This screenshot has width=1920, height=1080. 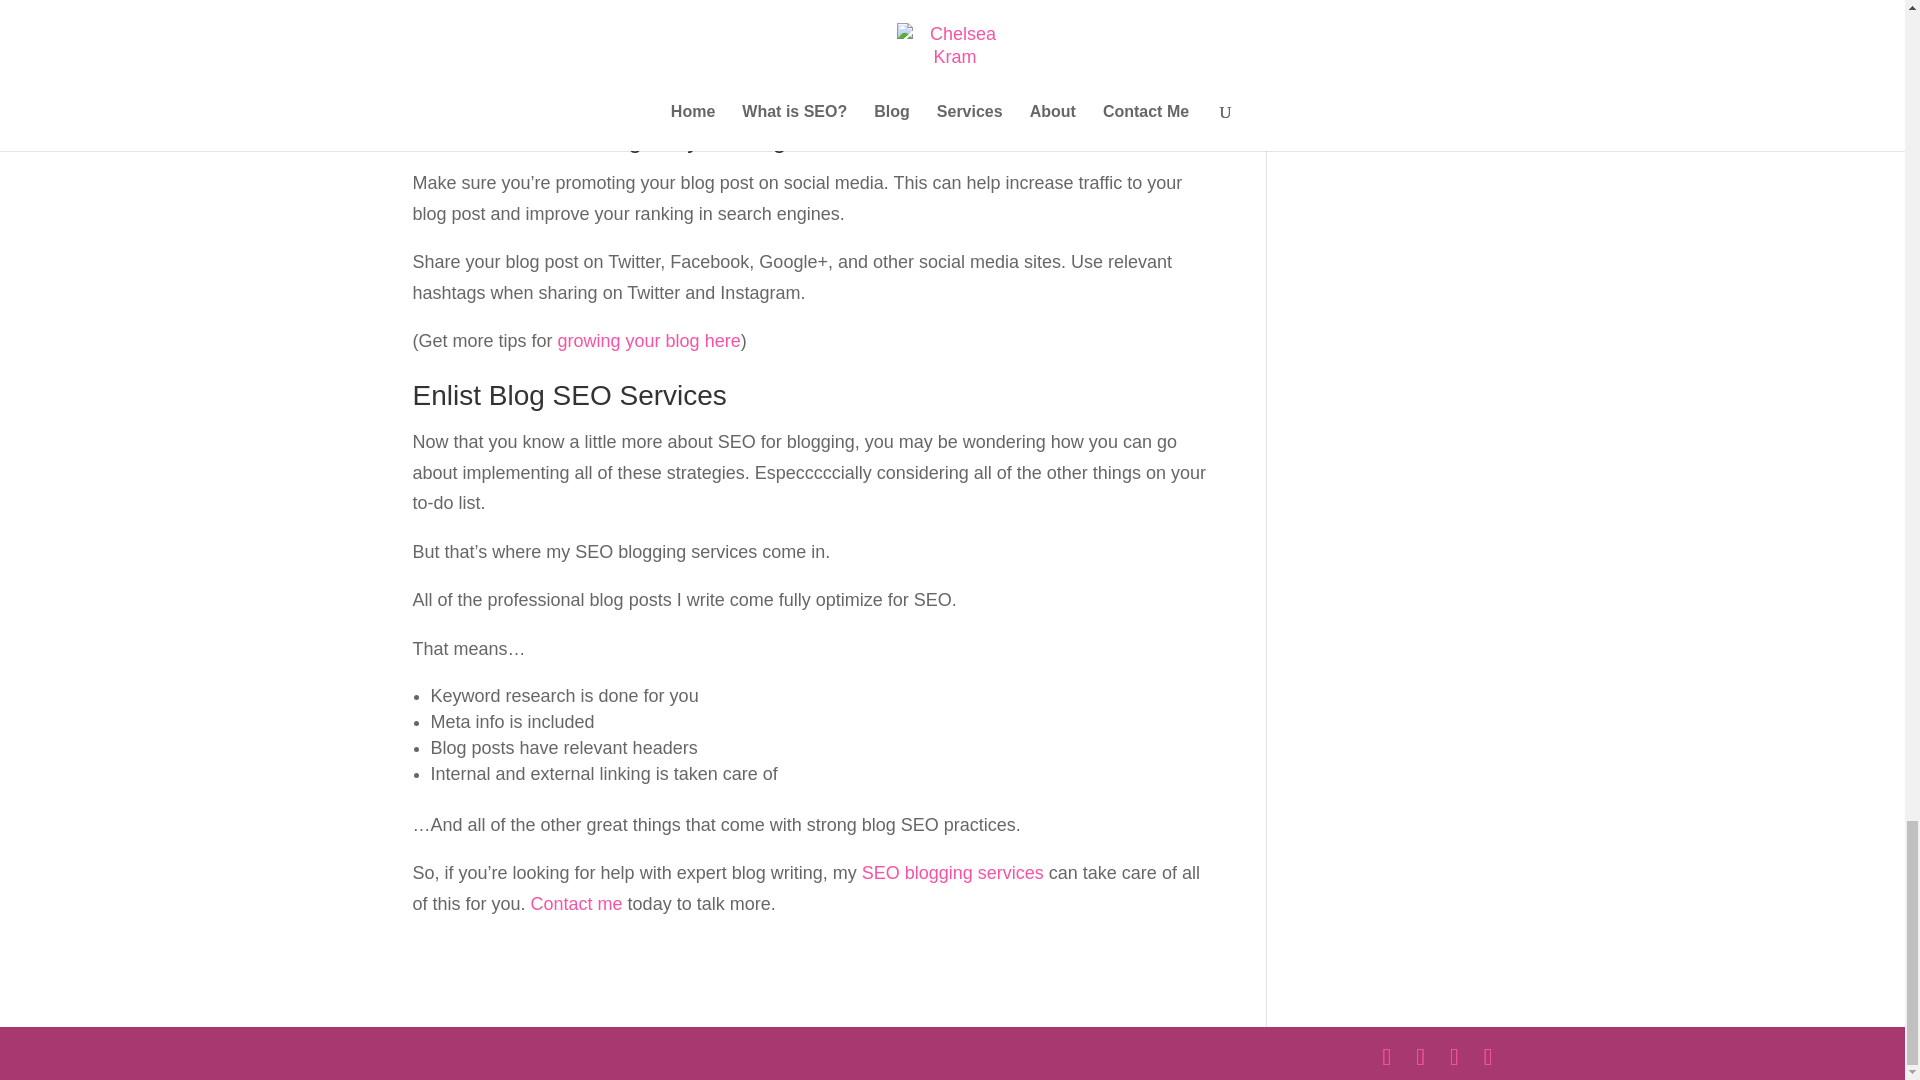 What do you see at coordinates (650, 340) in the screenshot?
I see `growing your blog here` at bounding box center [650, 340].